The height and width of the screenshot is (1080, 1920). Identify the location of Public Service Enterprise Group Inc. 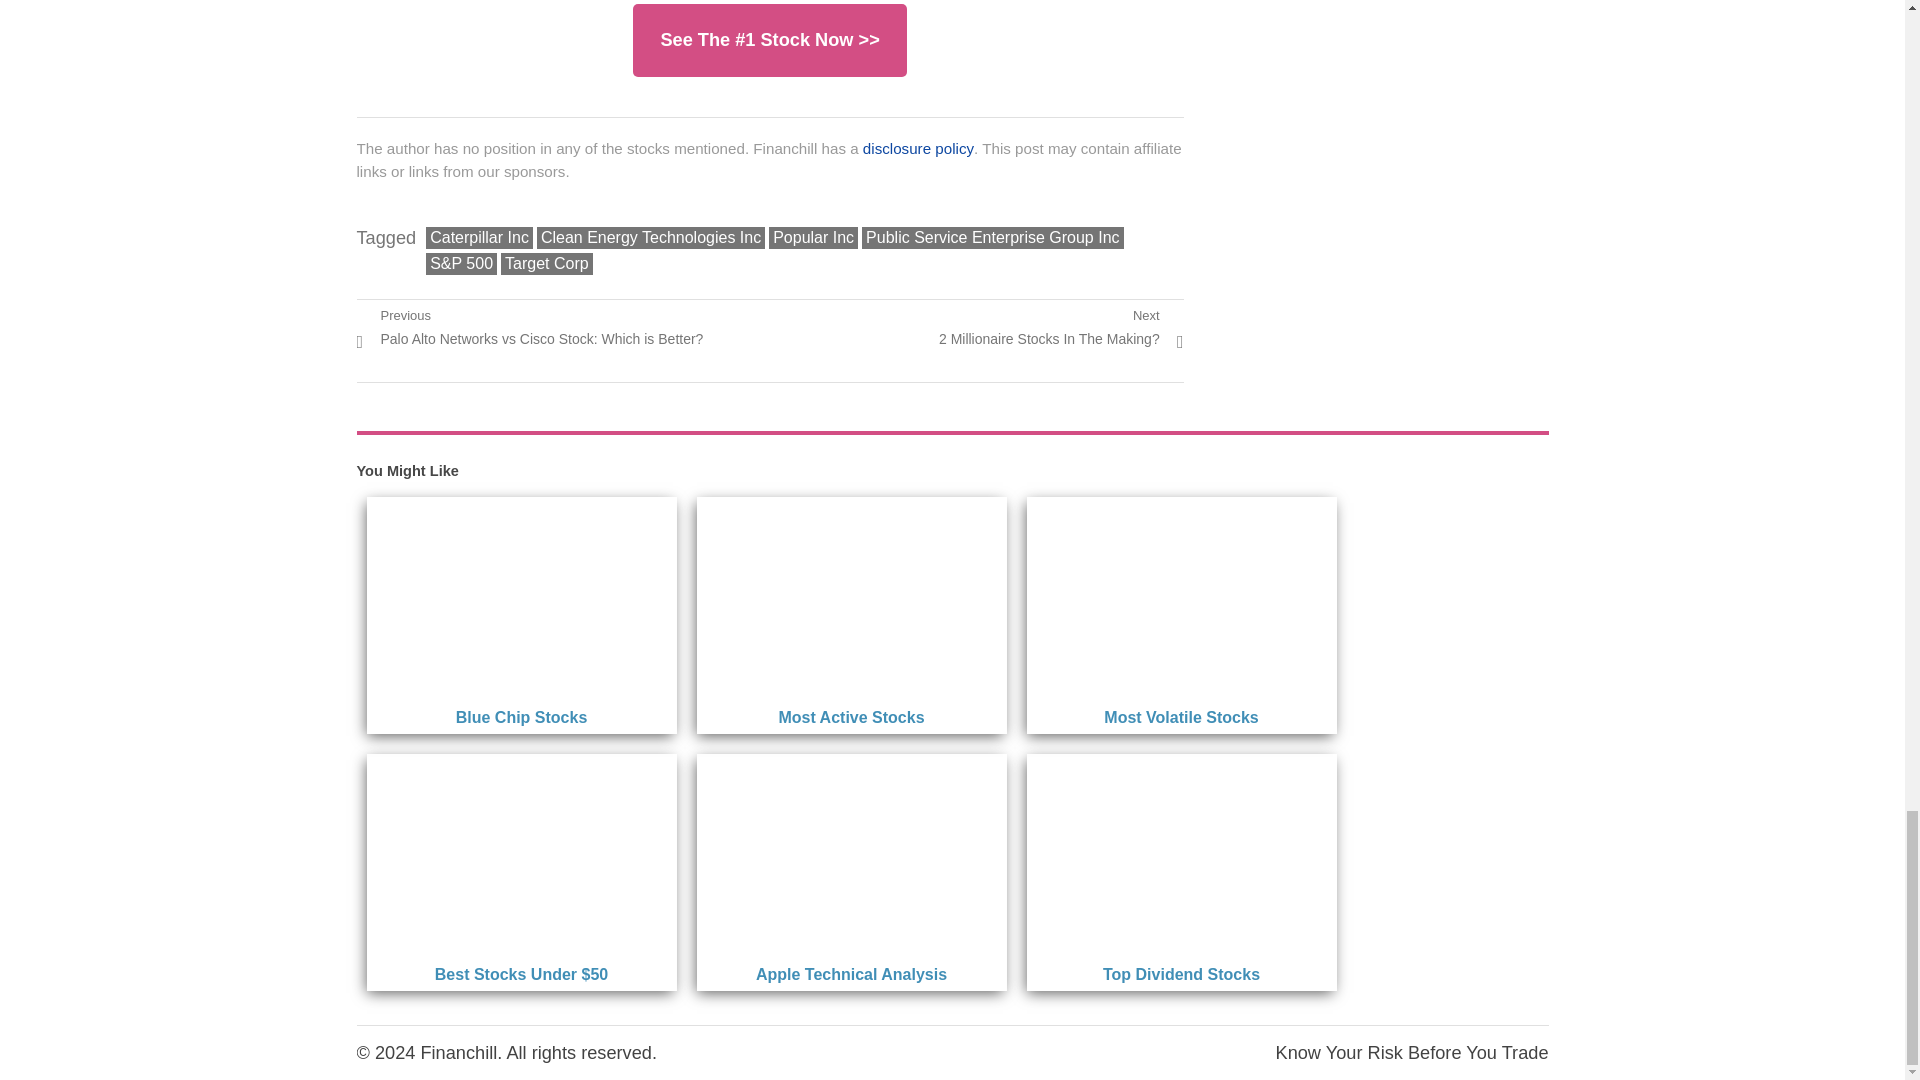
(547, 264).